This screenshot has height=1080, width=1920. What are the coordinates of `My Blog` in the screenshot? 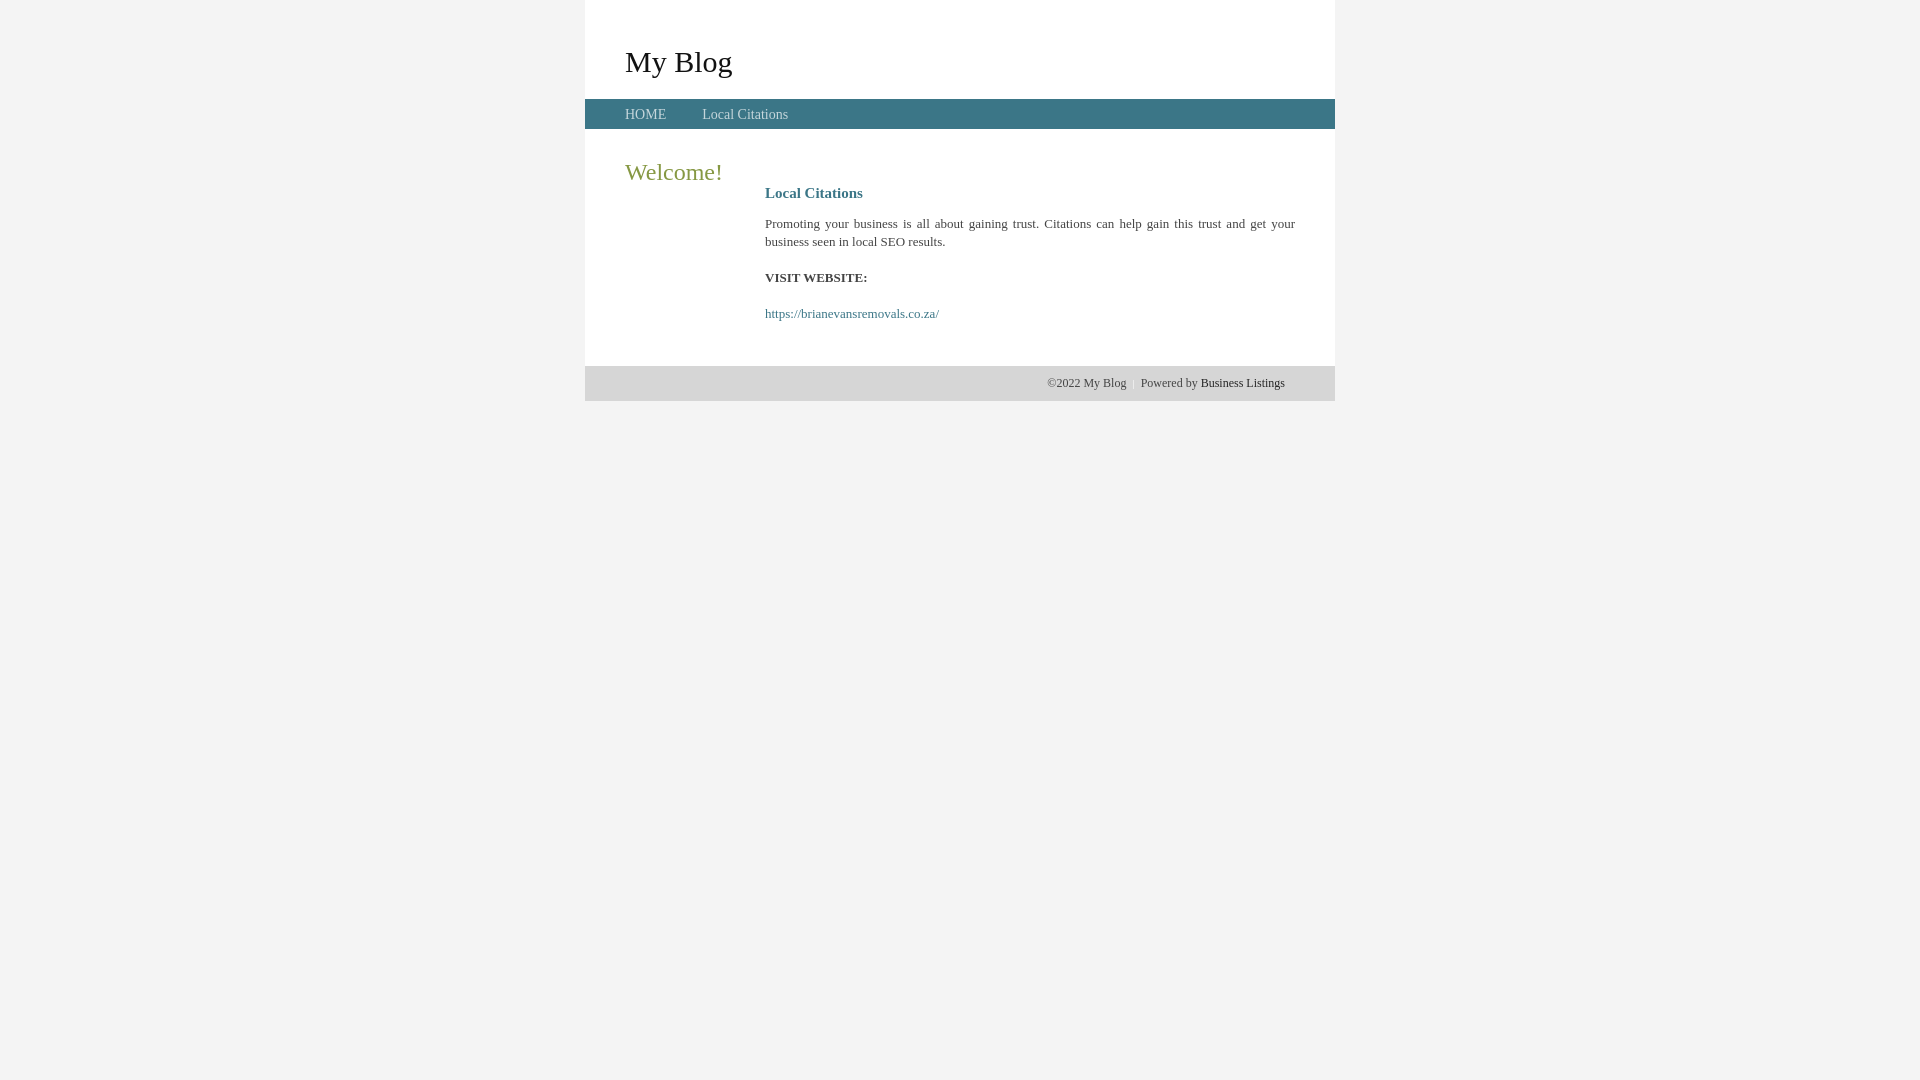 It's located at (679, 61).